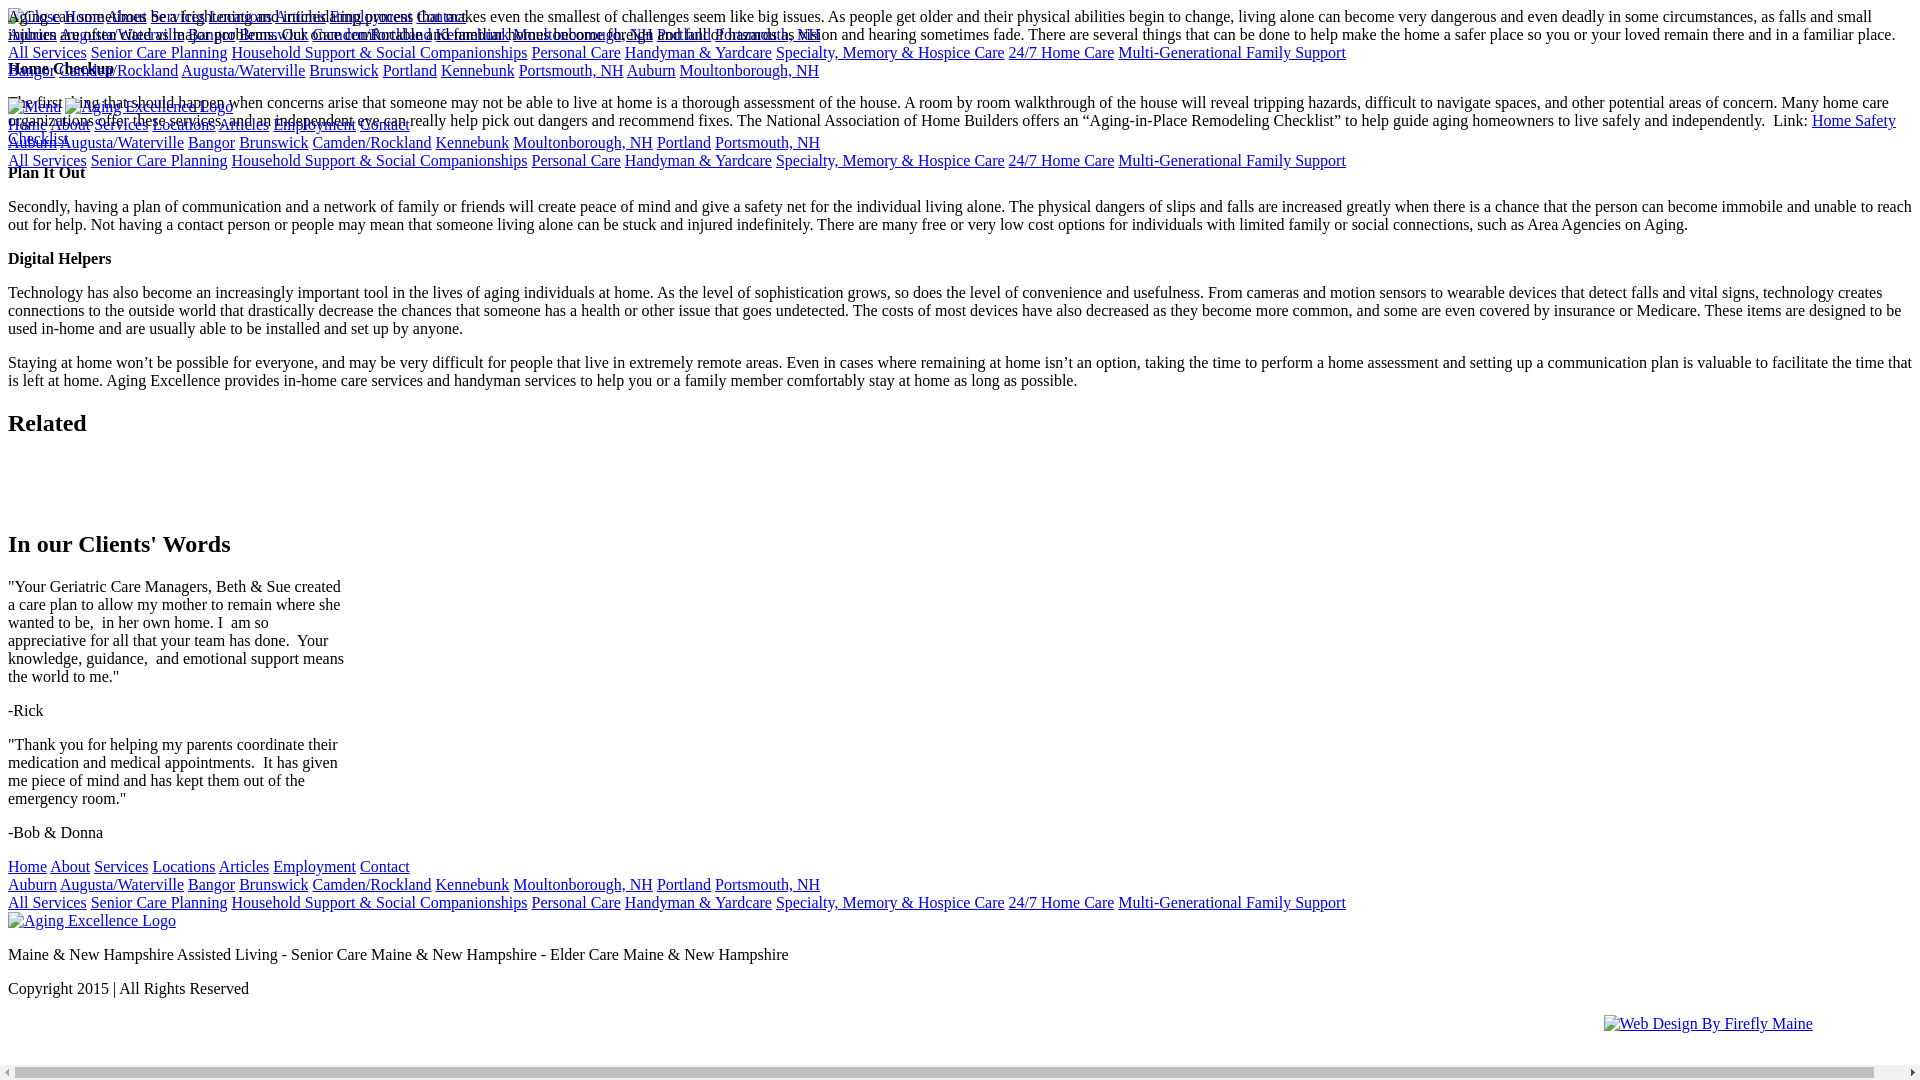 The width and height of the screenshot is (1920, 1080). What do you see at coordinates (344, 70) in the screenshot?
I see `Brunswick` at bounding box center [344, 70].